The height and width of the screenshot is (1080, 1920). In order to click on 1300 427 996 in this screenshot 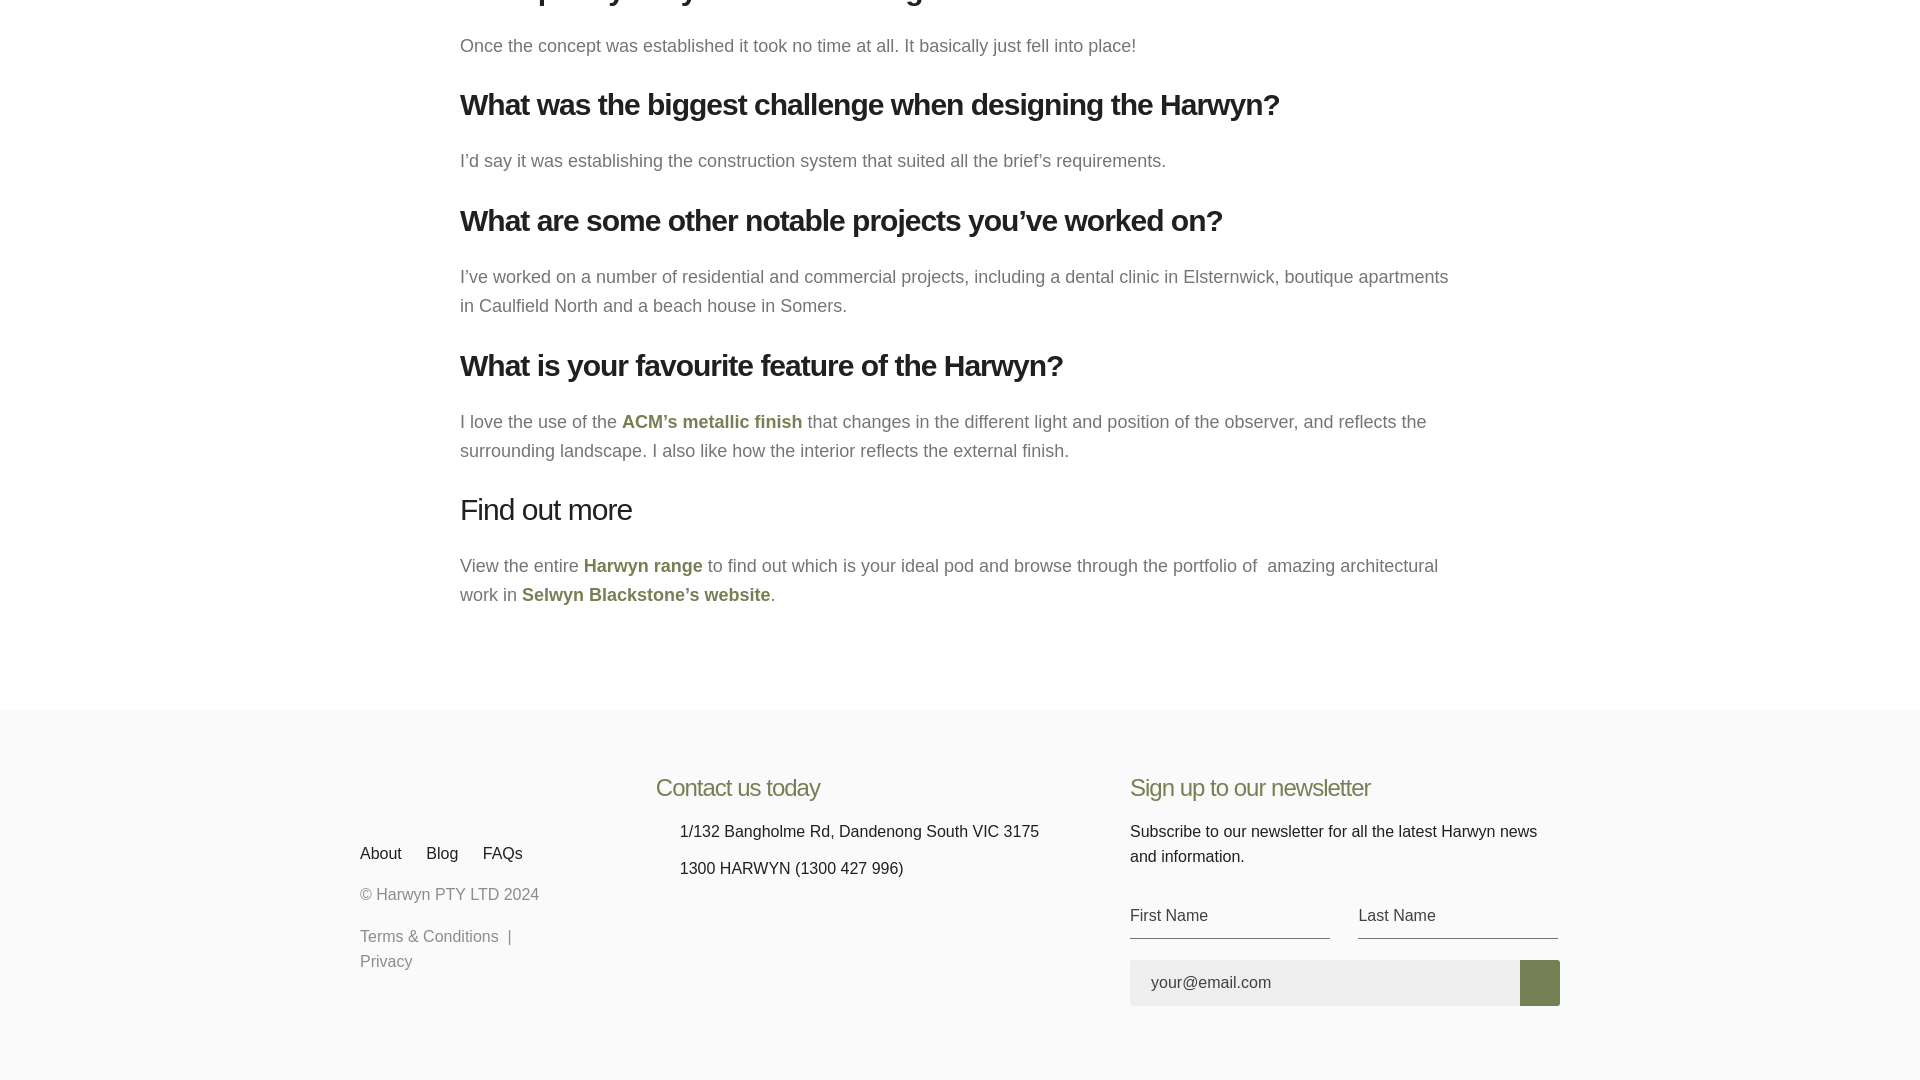, I will do `click(849, 869)`.